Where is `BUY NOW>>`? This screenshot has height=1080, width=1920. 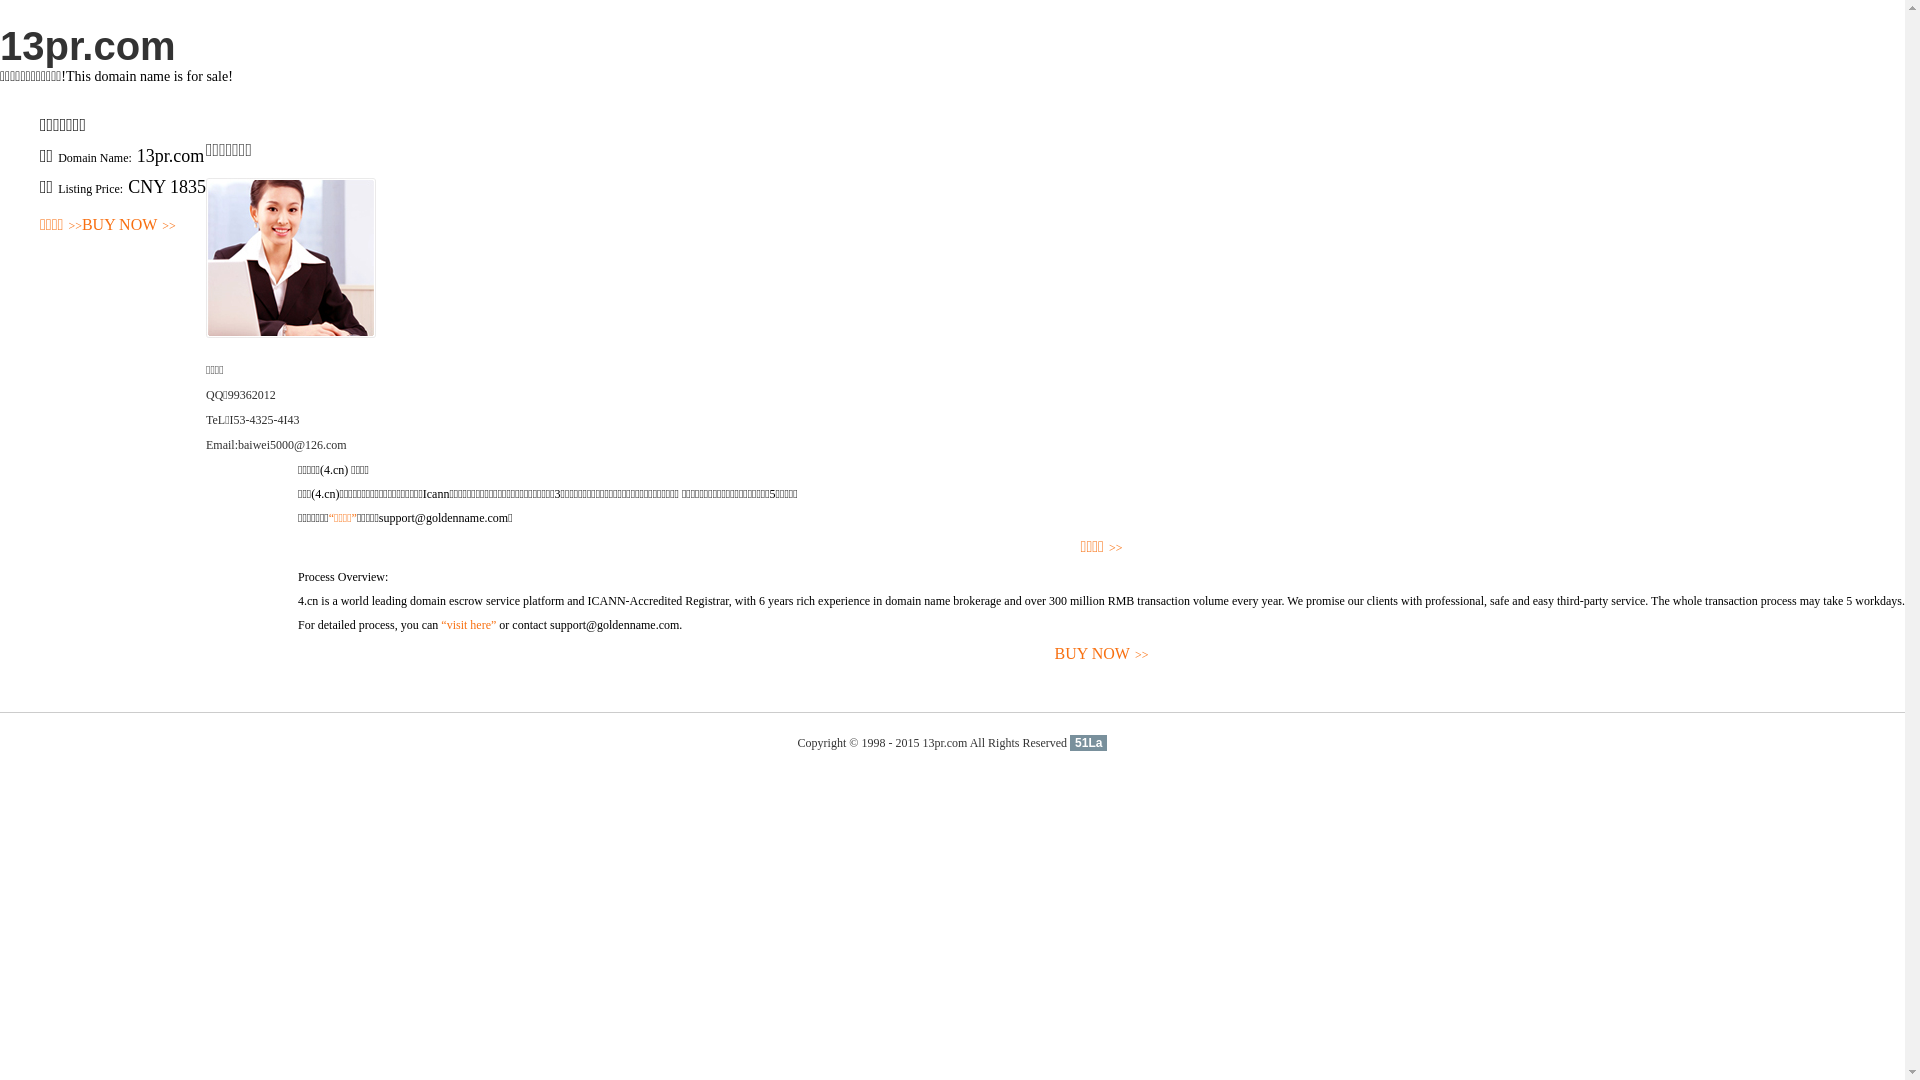 BUY NOW>> is located at coordinates (129, 226).